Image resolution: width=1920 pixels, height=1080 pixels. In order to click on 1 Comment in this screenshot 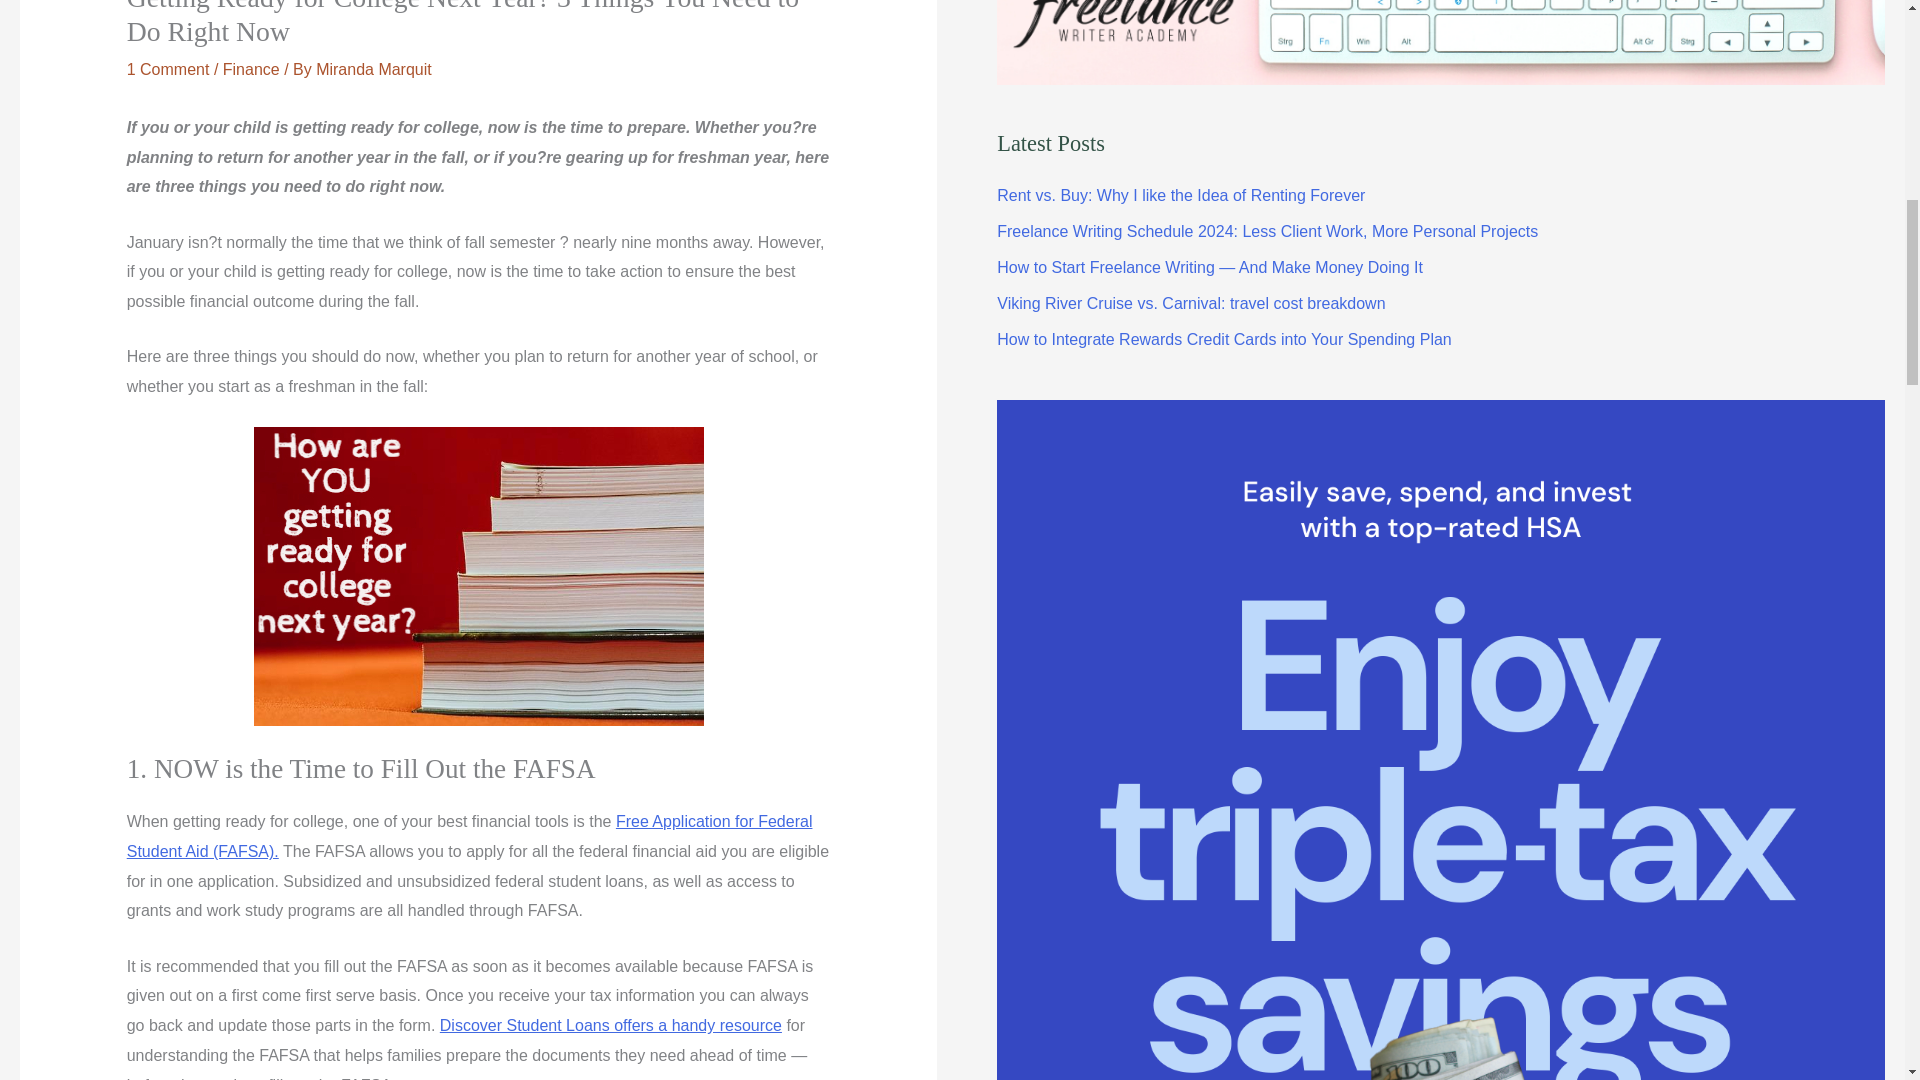, I will do `click(168, 68)`.